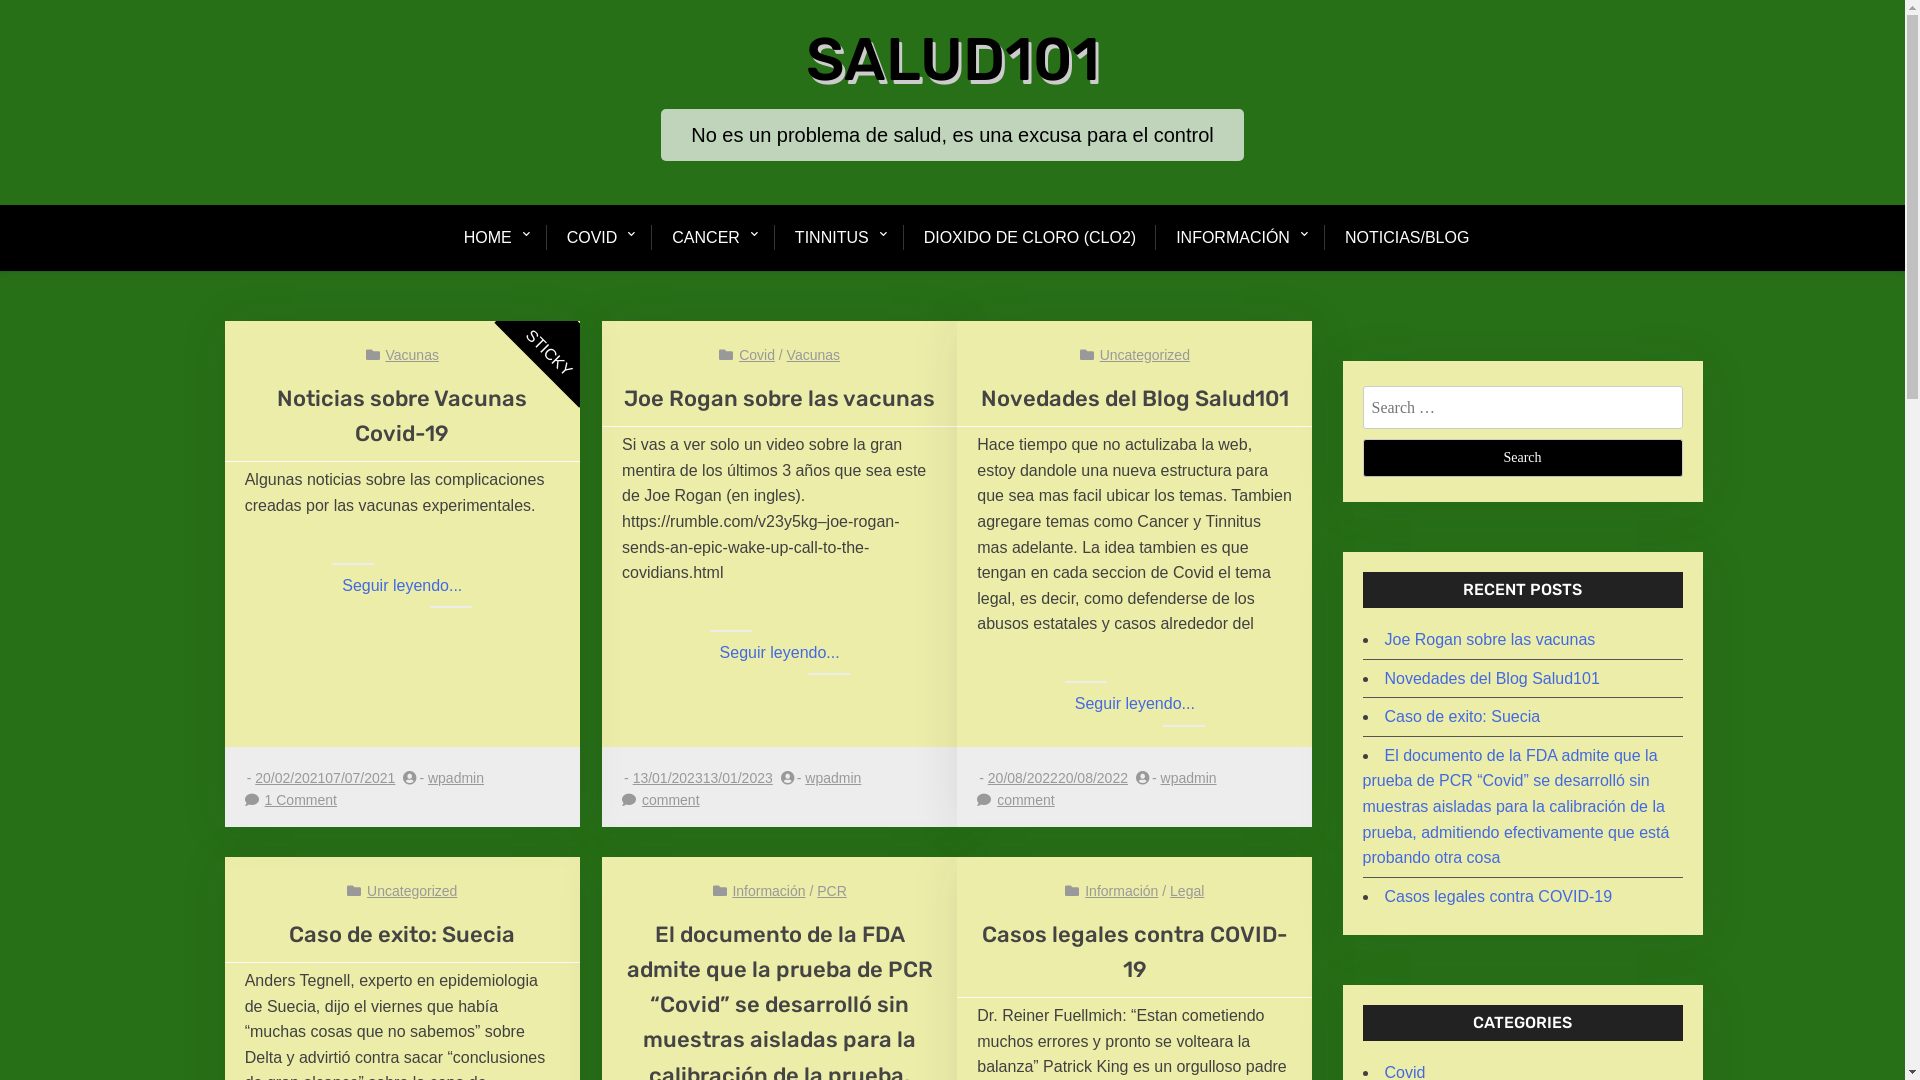 Image resolution: width=1920 pixels, height=1080 pixels. What do you see at coordinates (498, 238) in the screenshot?
I see `HOME` at bounding box center [498, 238].